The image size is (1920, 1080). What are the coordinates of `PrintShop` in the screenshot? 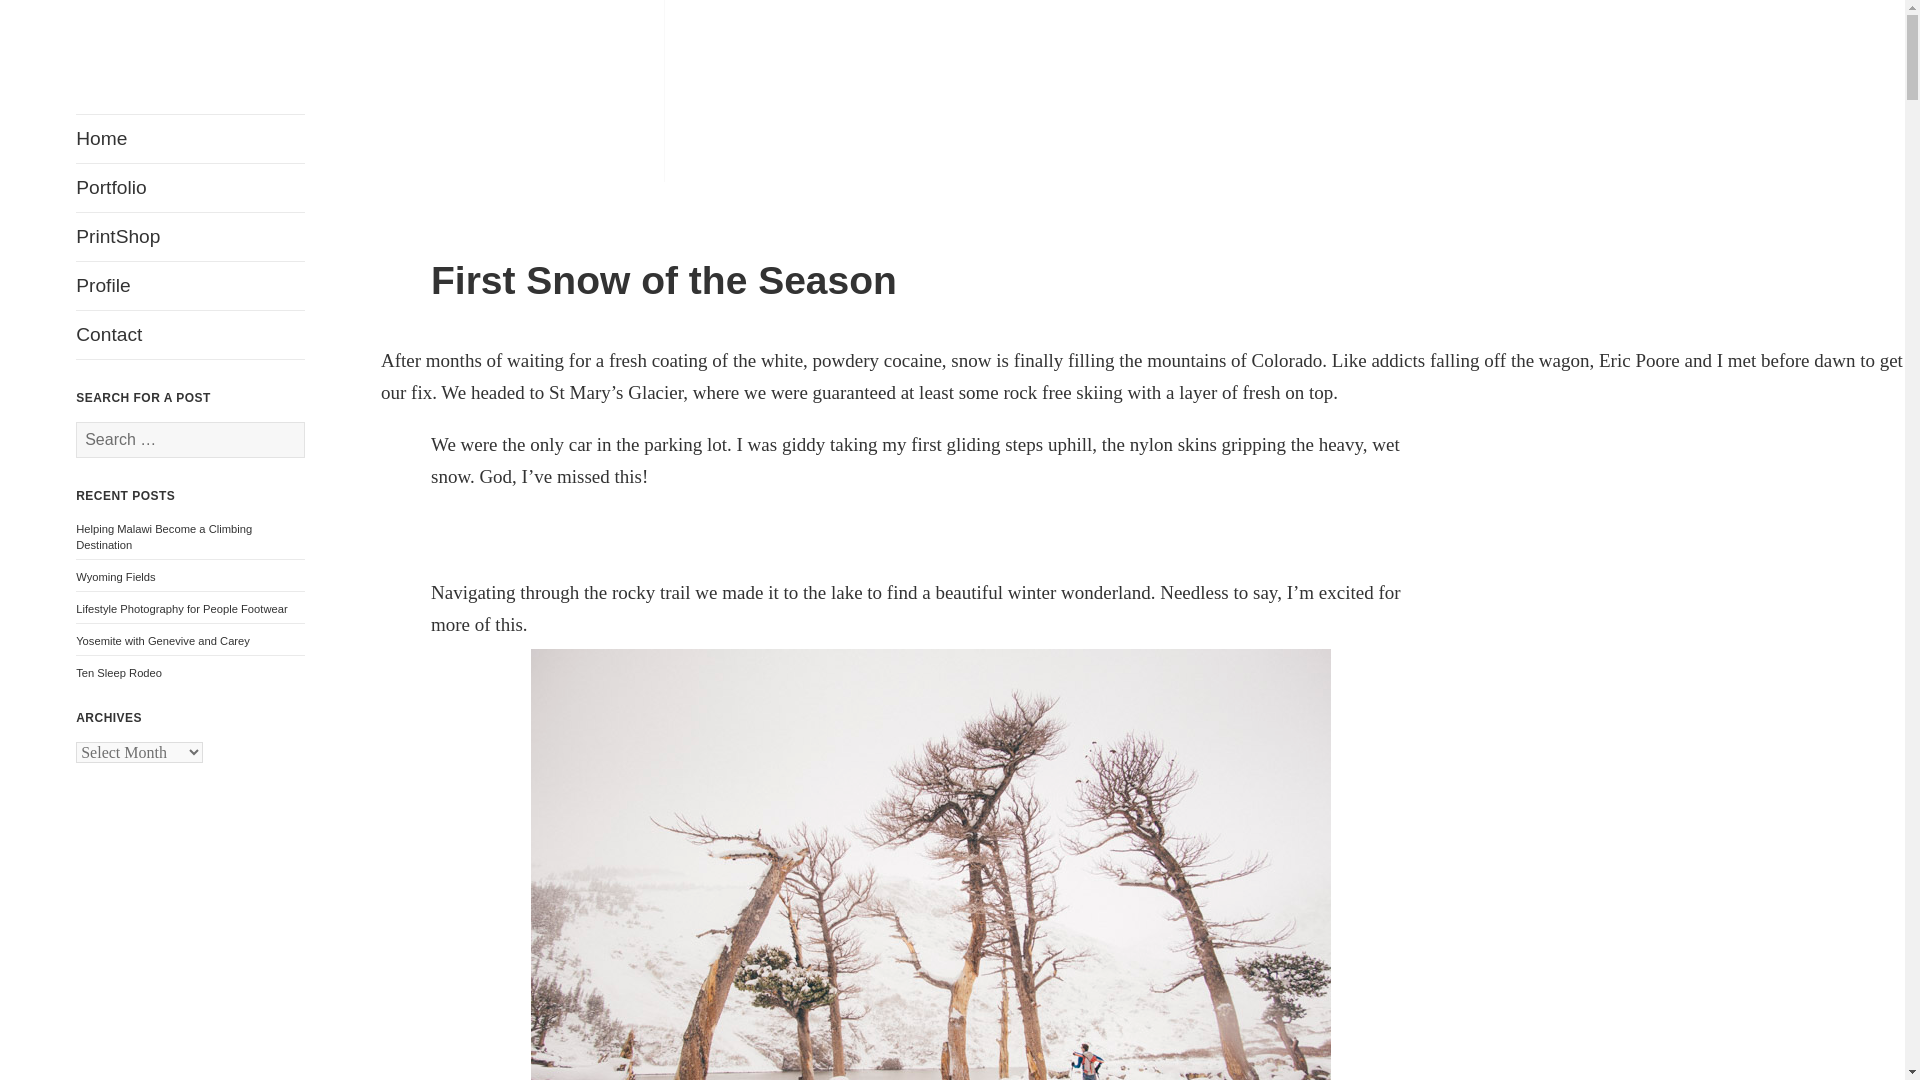 It's located at (190, 236).